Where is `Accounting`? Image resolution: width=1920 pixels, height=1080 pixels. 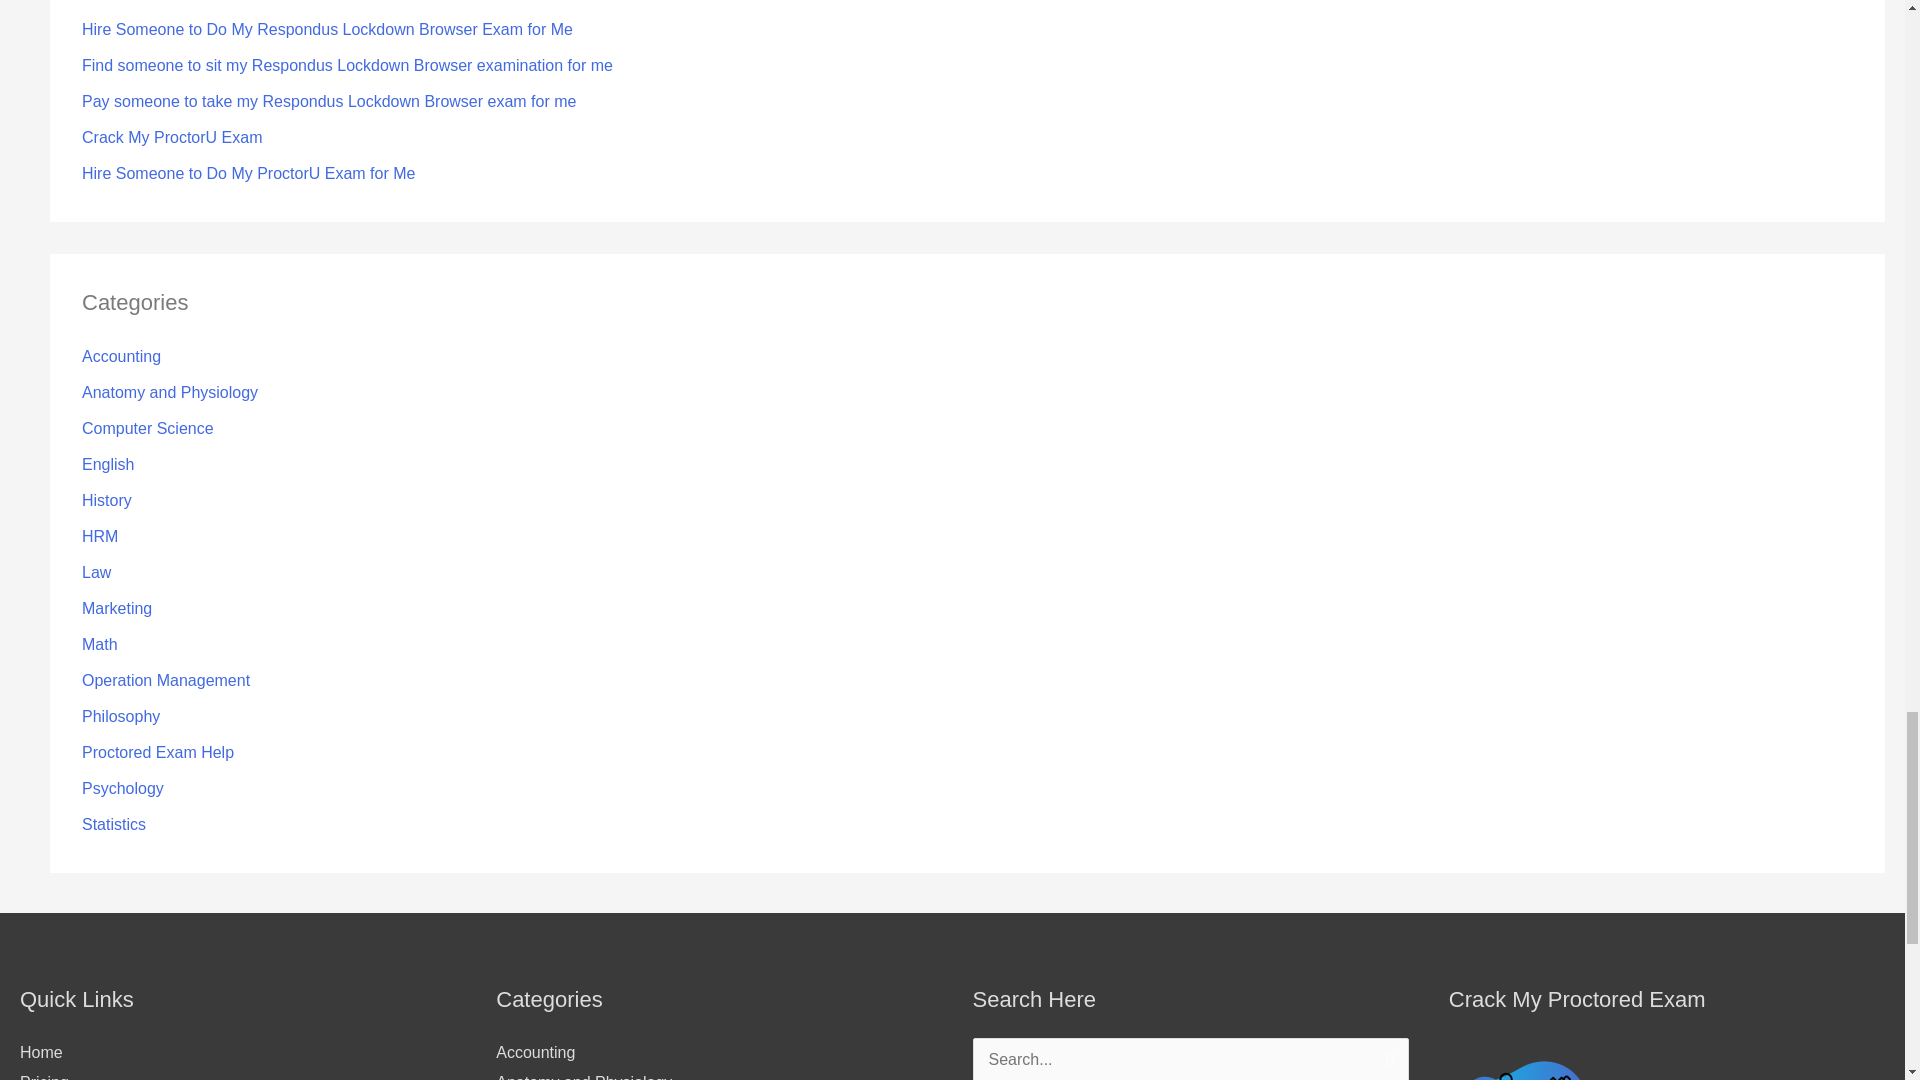
Accounting is located at coordinates (122, 356).